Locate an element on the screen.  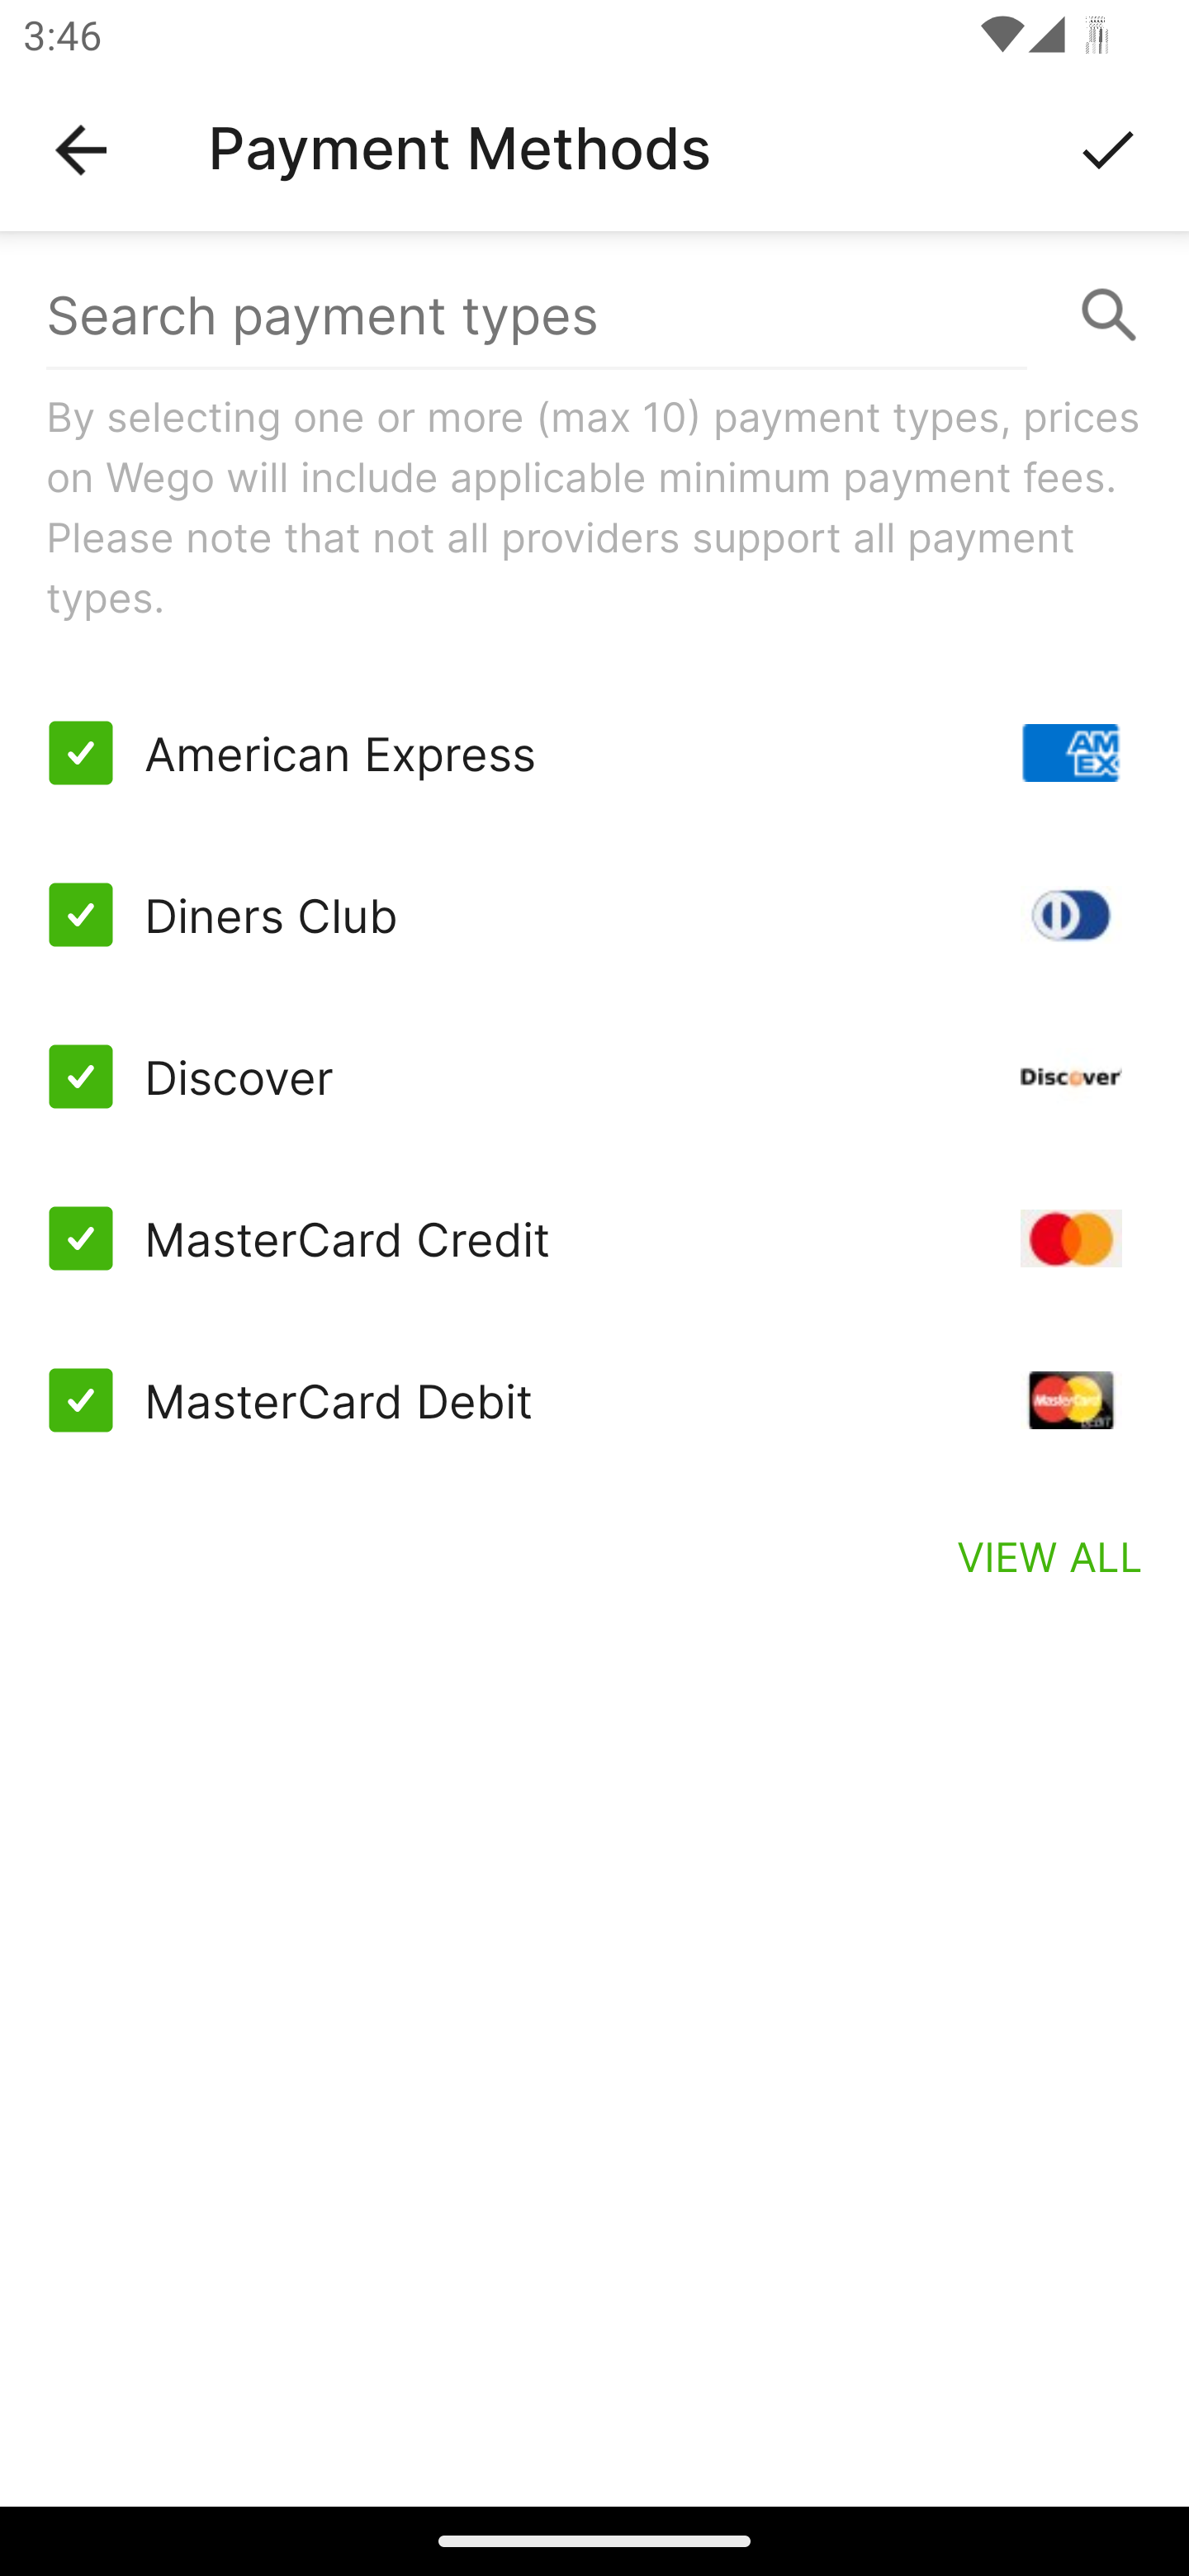
MasterCard Debit is located at coordinates (594, 1399).